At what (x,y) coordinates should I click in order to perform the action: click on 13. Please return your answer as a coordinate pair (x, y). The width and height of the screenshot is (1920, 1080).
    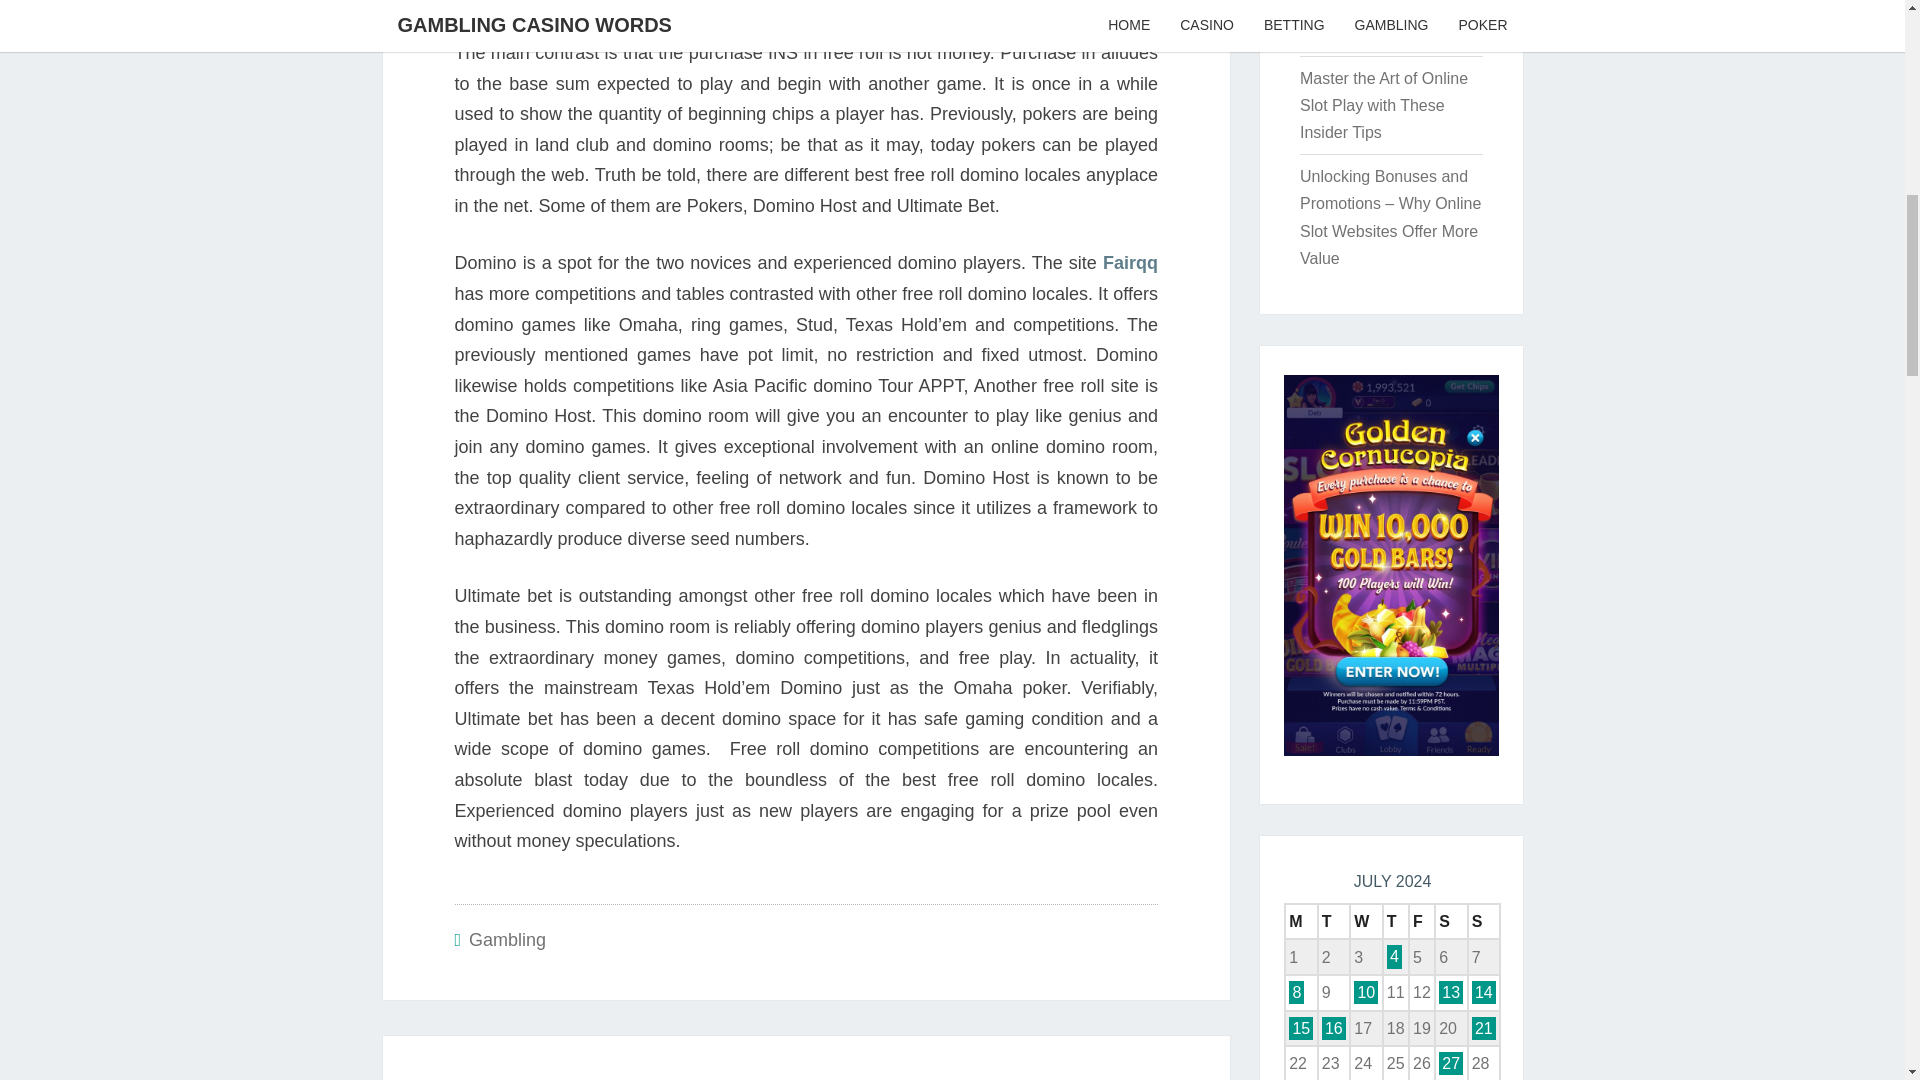
    Looking at the image, I should click on (1450, 1062).